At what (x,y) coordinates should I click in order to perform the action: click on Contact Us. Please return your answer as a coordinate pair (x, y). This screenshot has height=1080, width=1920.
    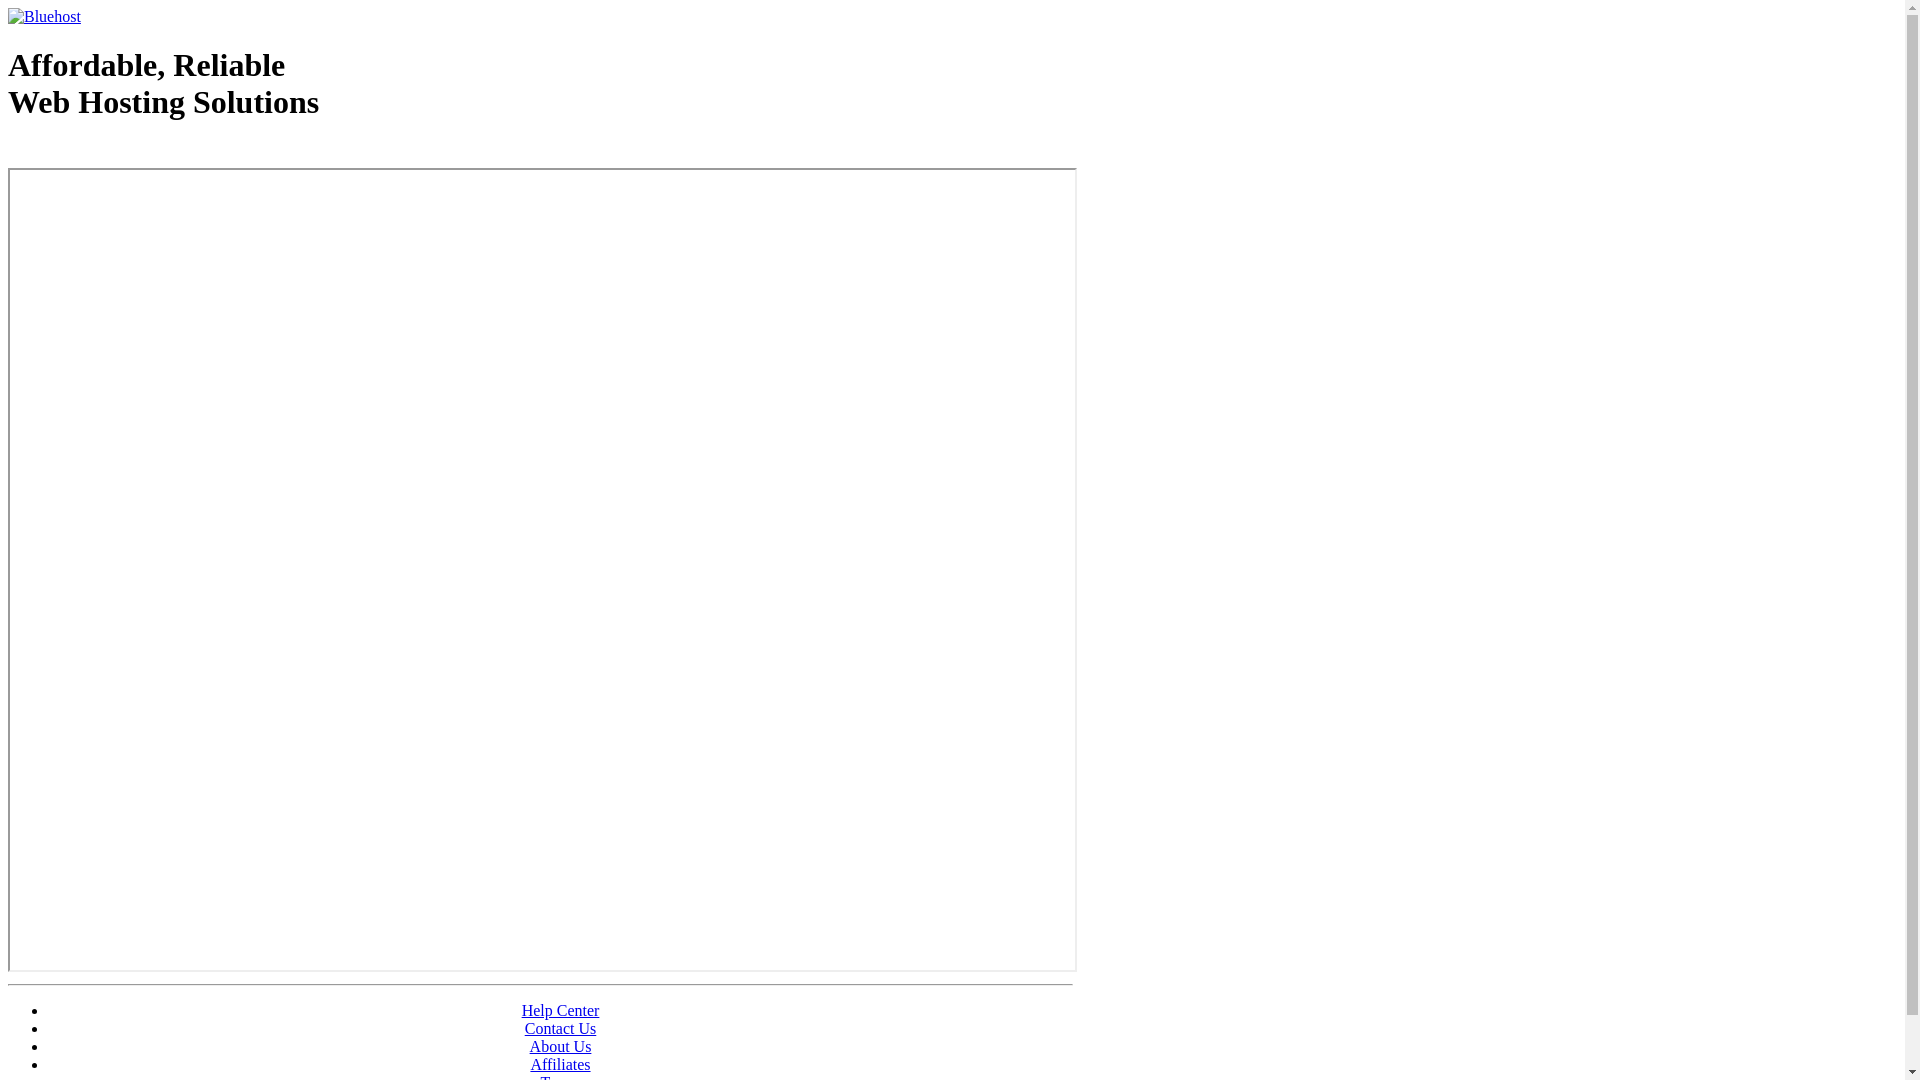
    Looking at the image, I should click on (561, 1028).